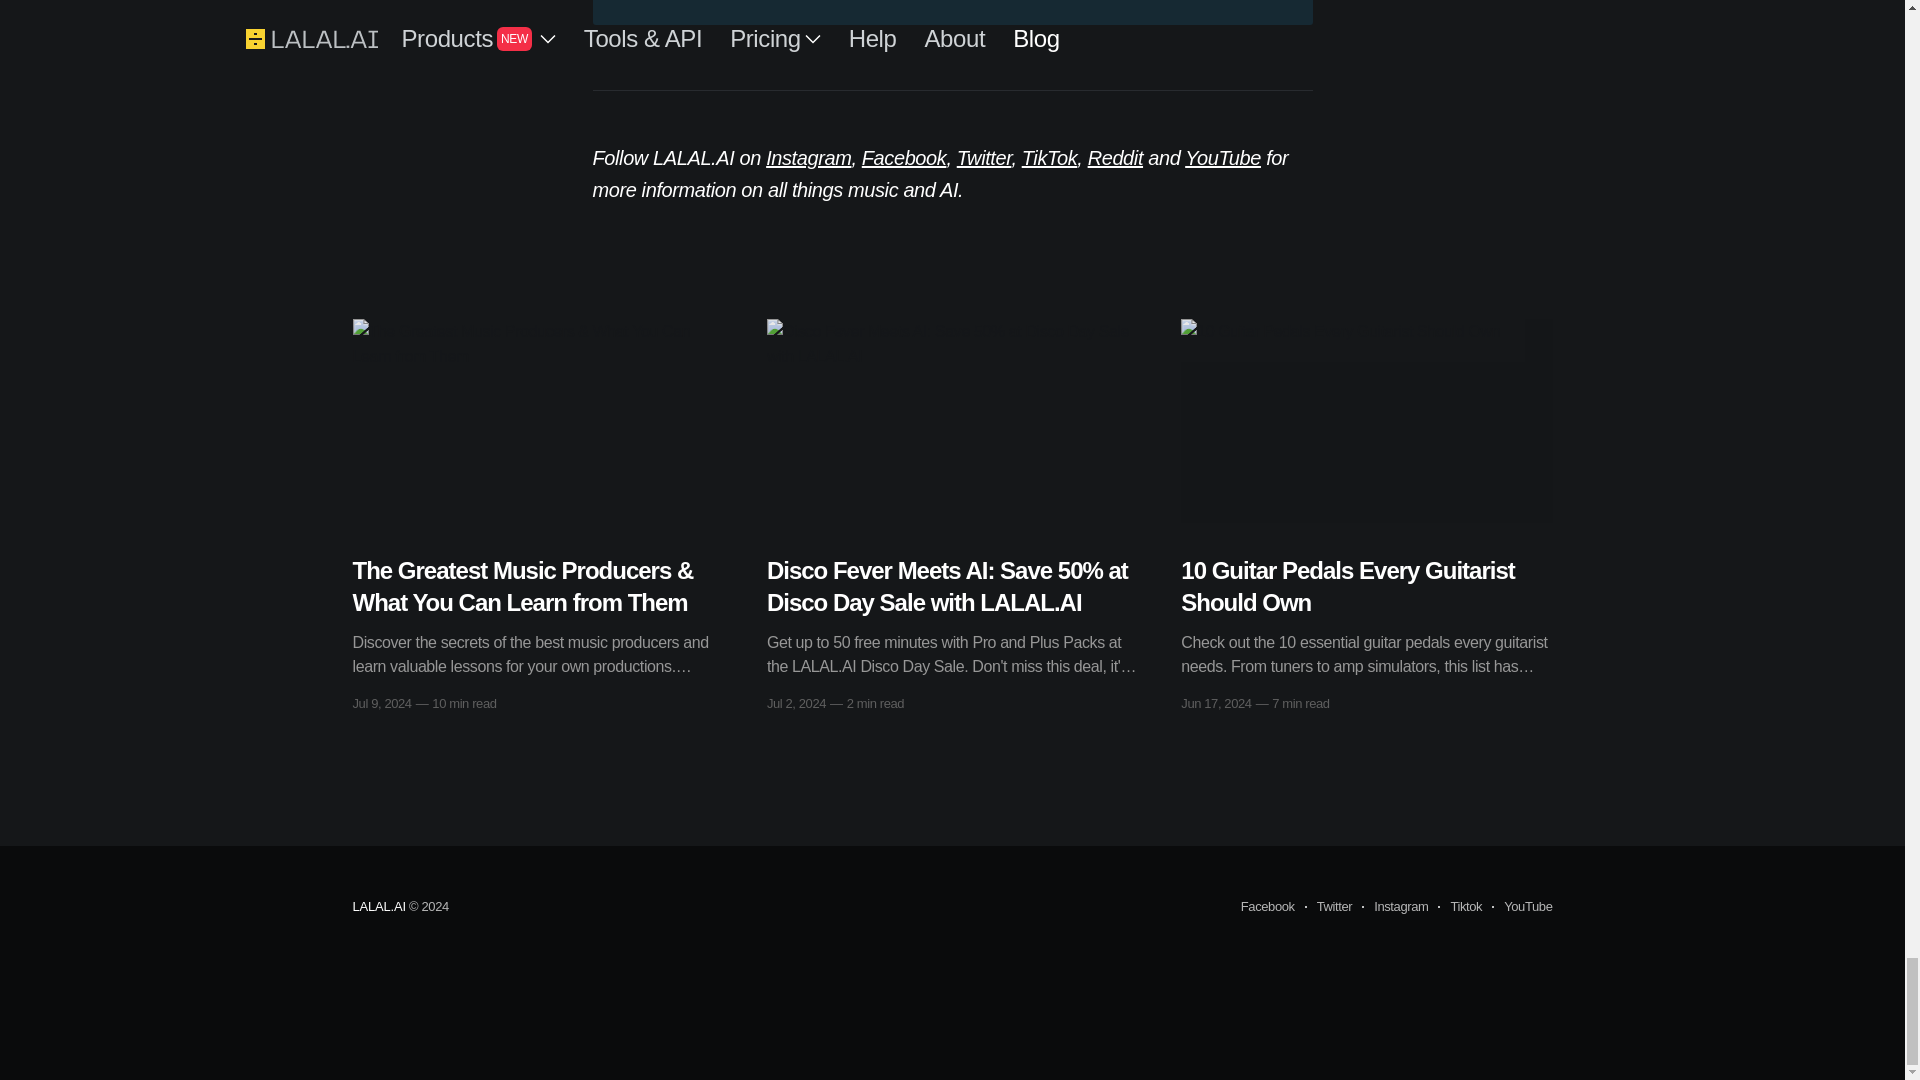 Image resolution: width=1920 pixels, height=1080 pixels. What do you see at coordinates (1328, 907) in the screenshot?
I see `Twitter` at bounding box center [1328, 907].